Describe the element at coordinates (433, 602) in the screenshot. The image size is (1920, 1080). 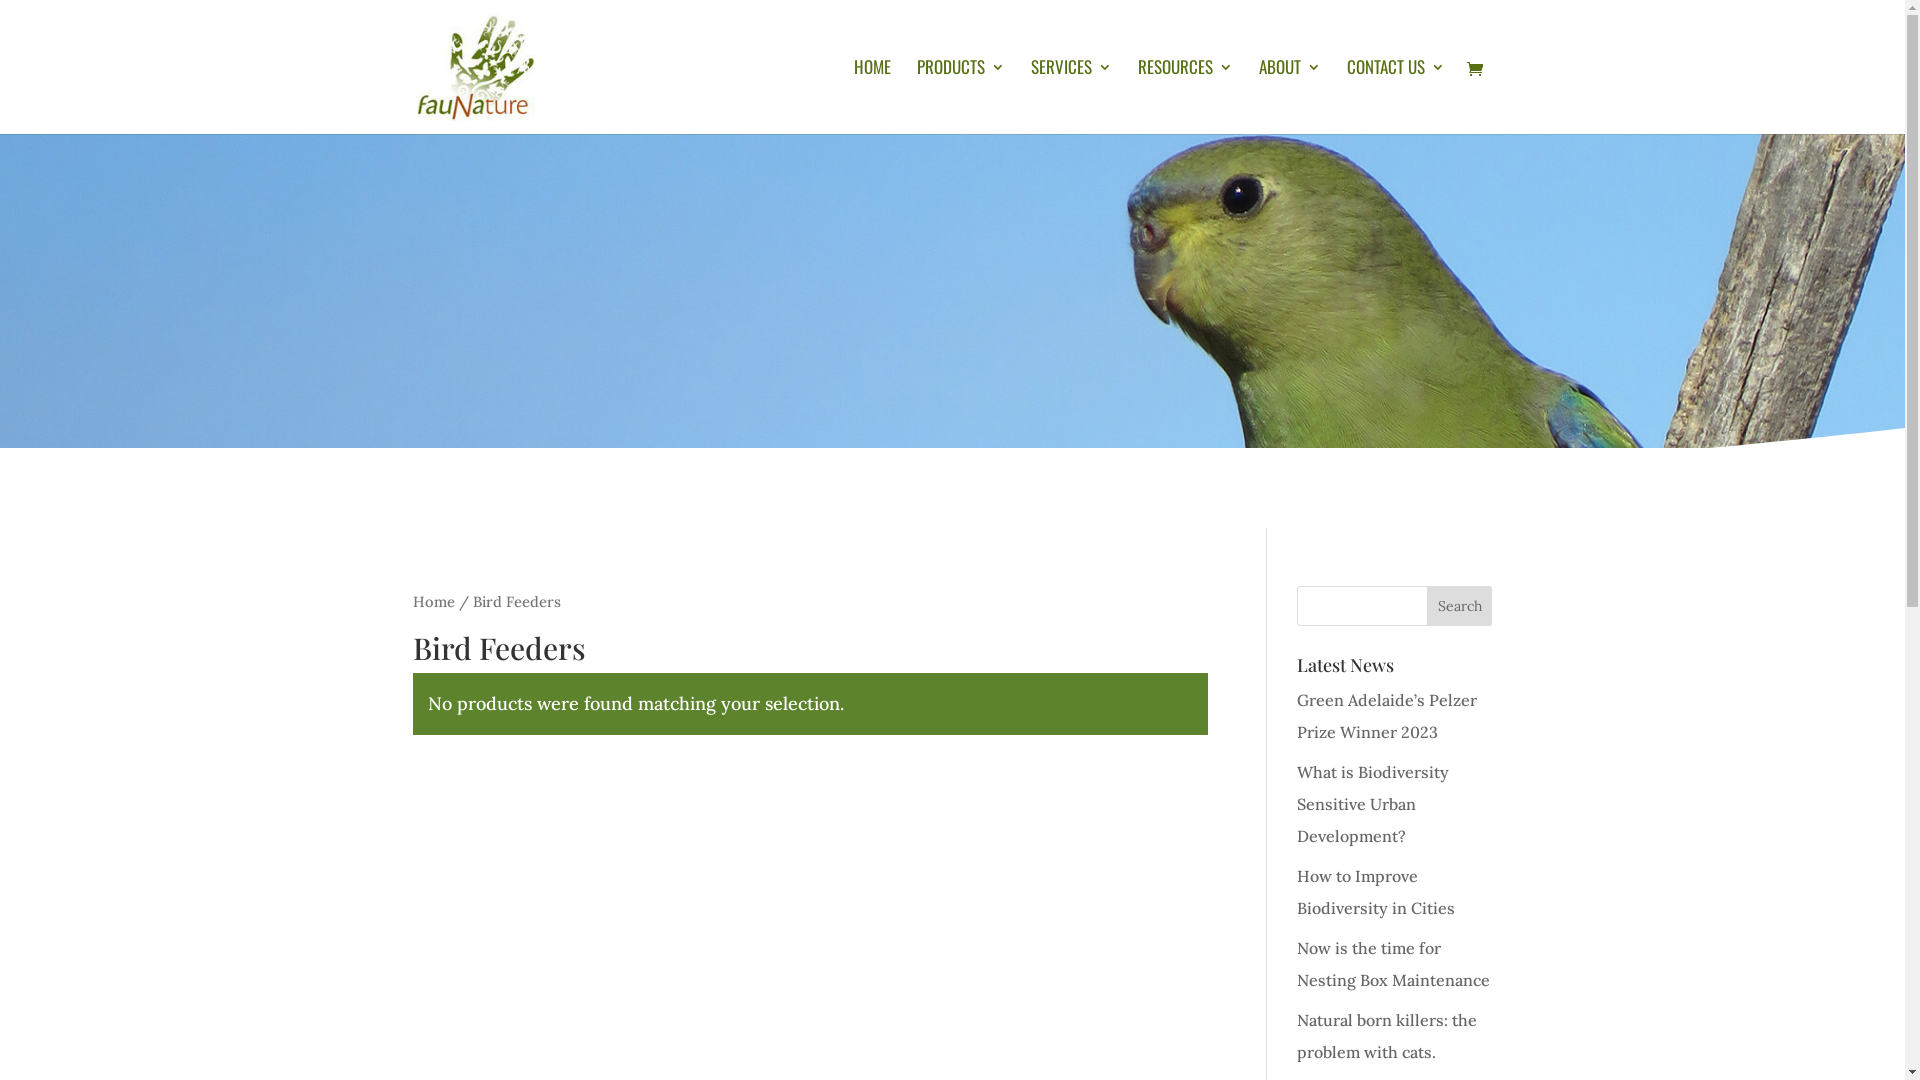
I see `Home` at that location.